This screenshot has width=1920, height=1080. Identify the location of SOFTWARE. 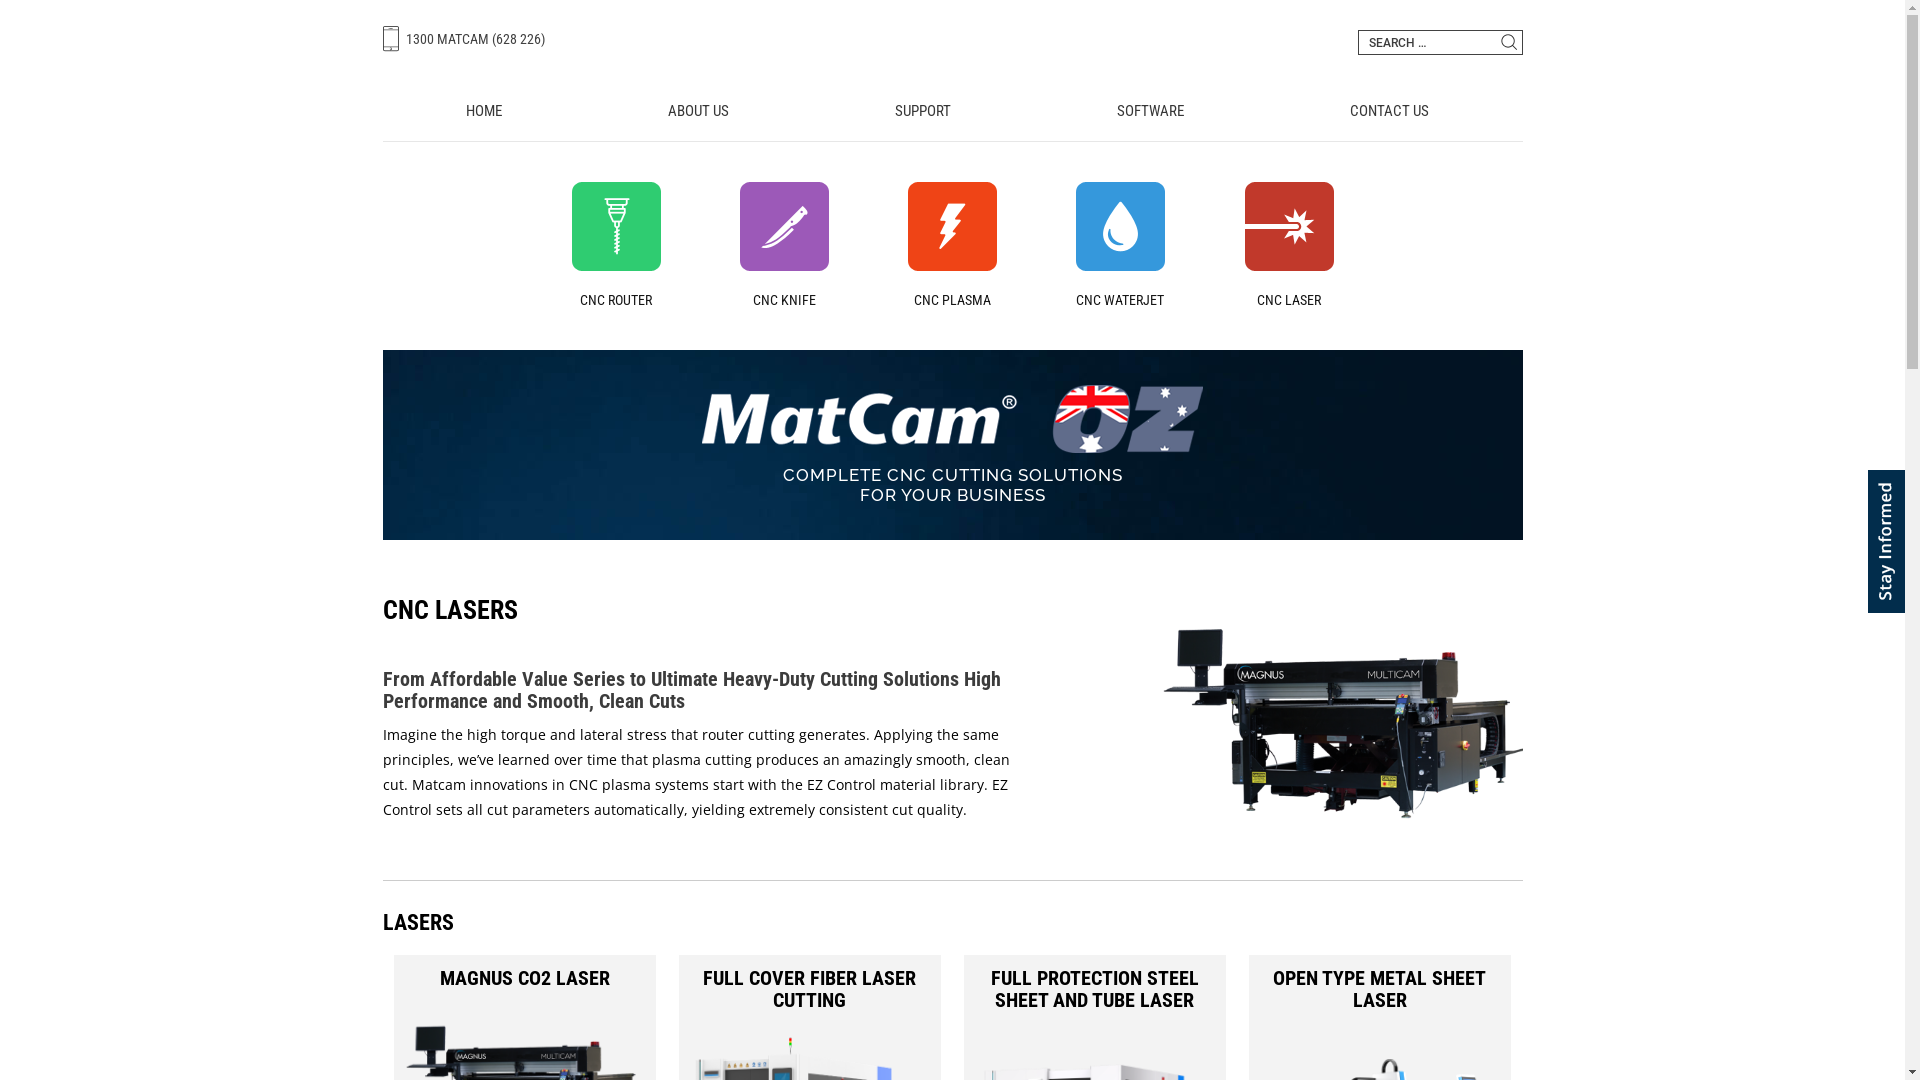
(1150, 111).